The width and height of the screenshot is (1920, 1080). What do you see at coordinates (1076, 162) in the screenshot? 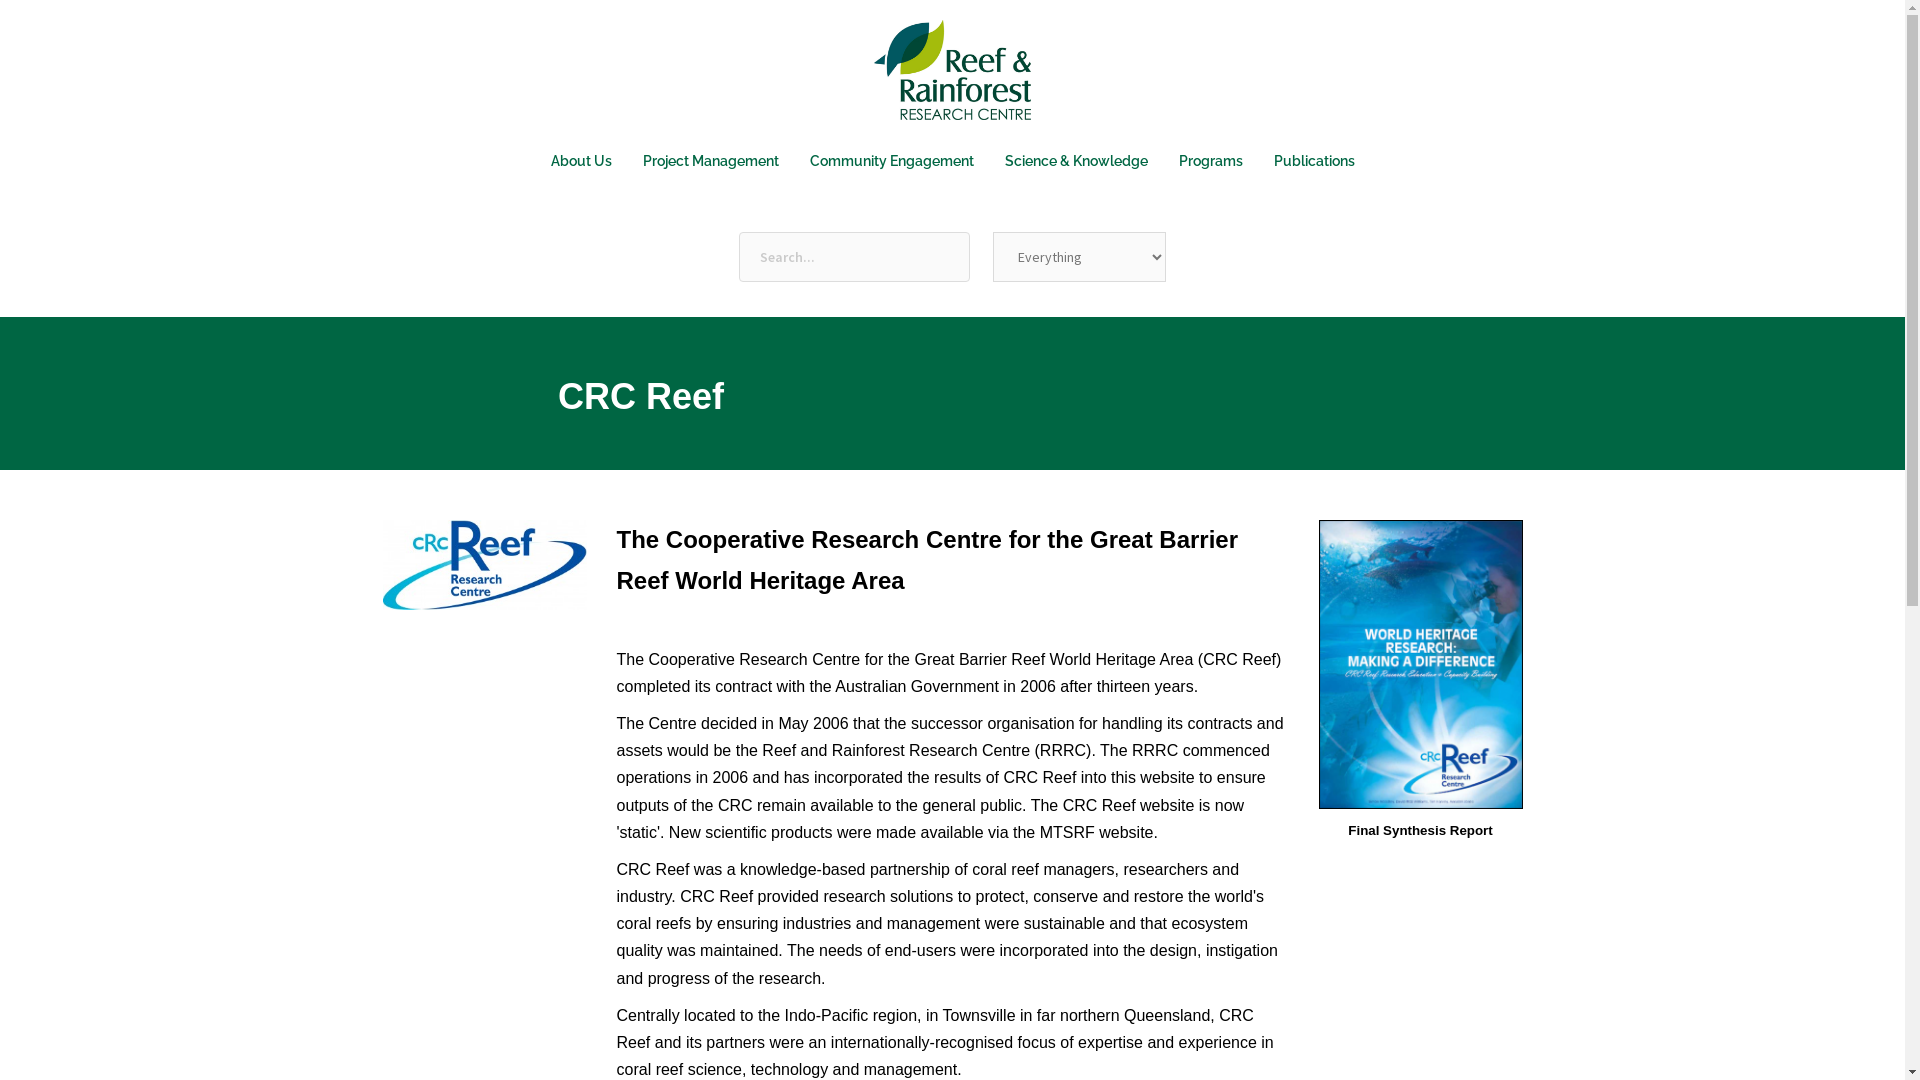
I see `Science & Knowledge` at bounding box center [1076, 162].